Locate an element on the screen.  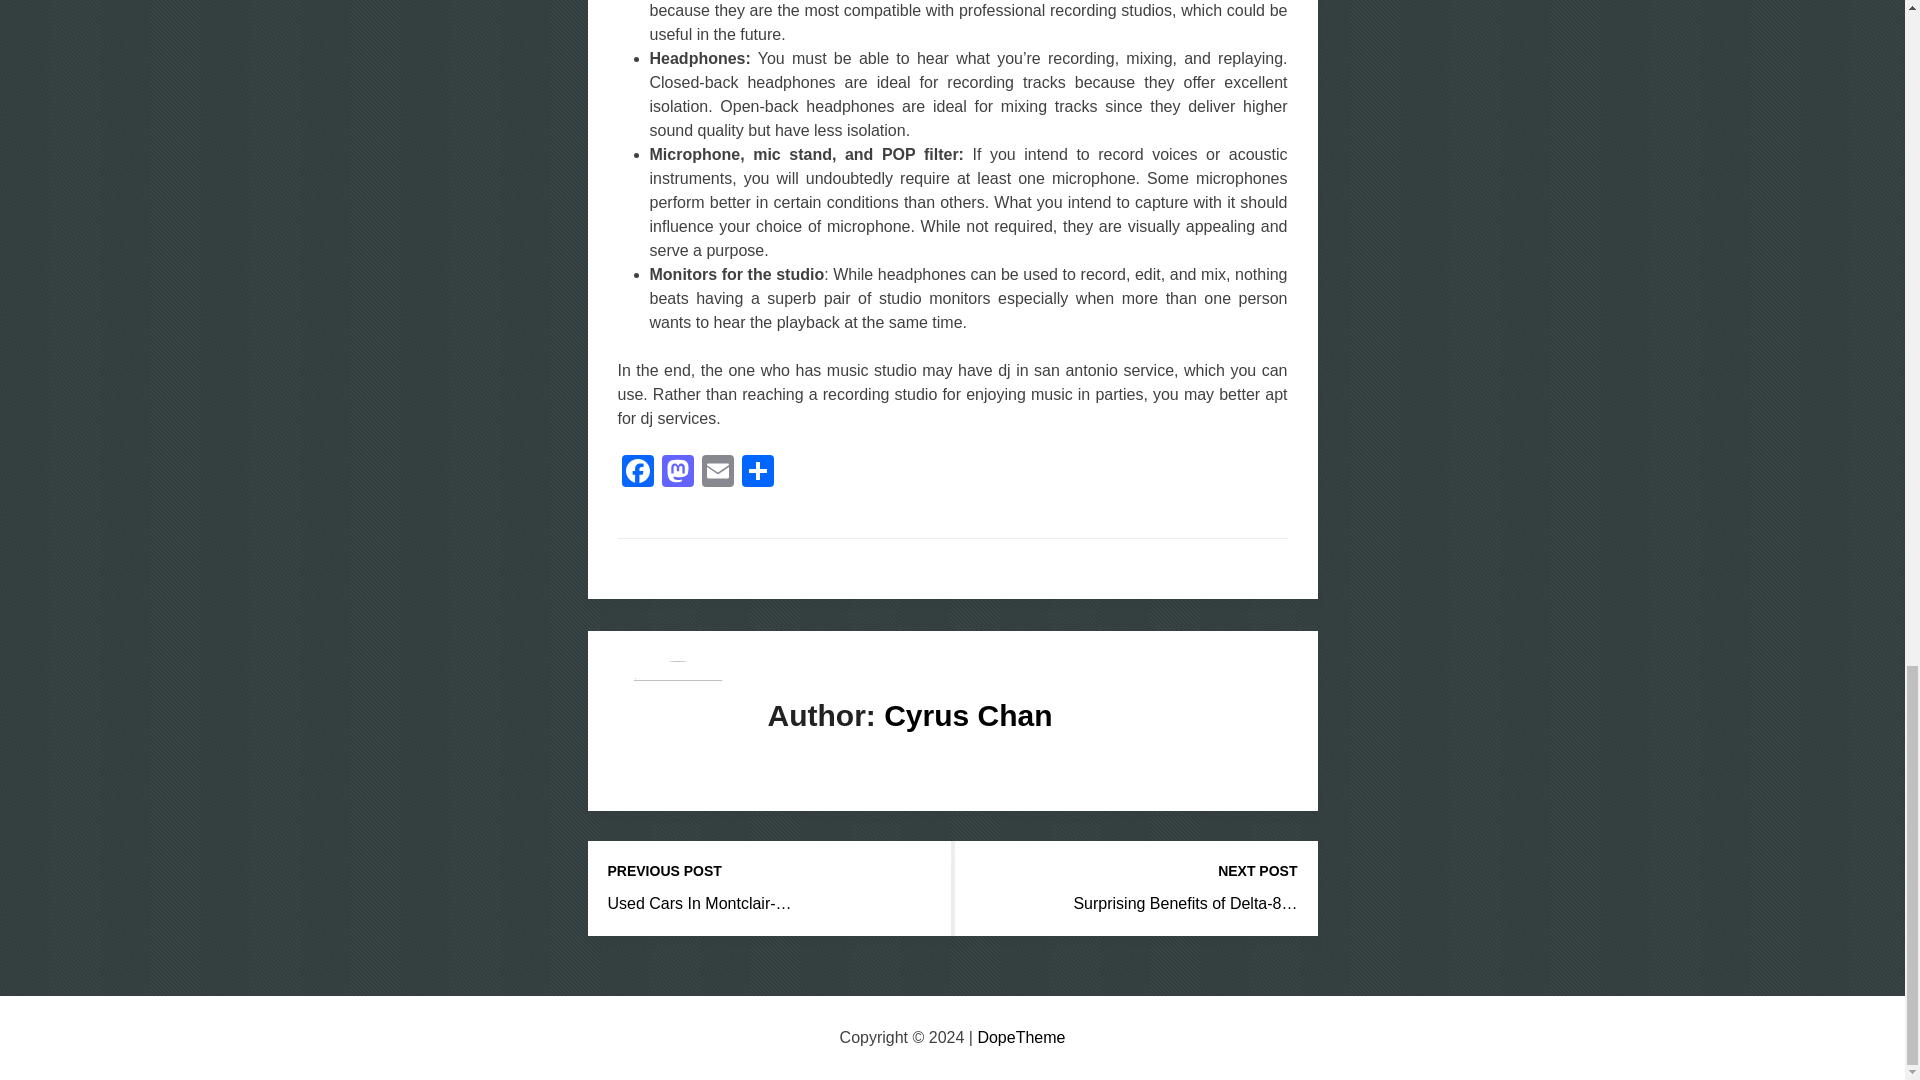
PREVIOUS POST is located at coordinates (770, 871).